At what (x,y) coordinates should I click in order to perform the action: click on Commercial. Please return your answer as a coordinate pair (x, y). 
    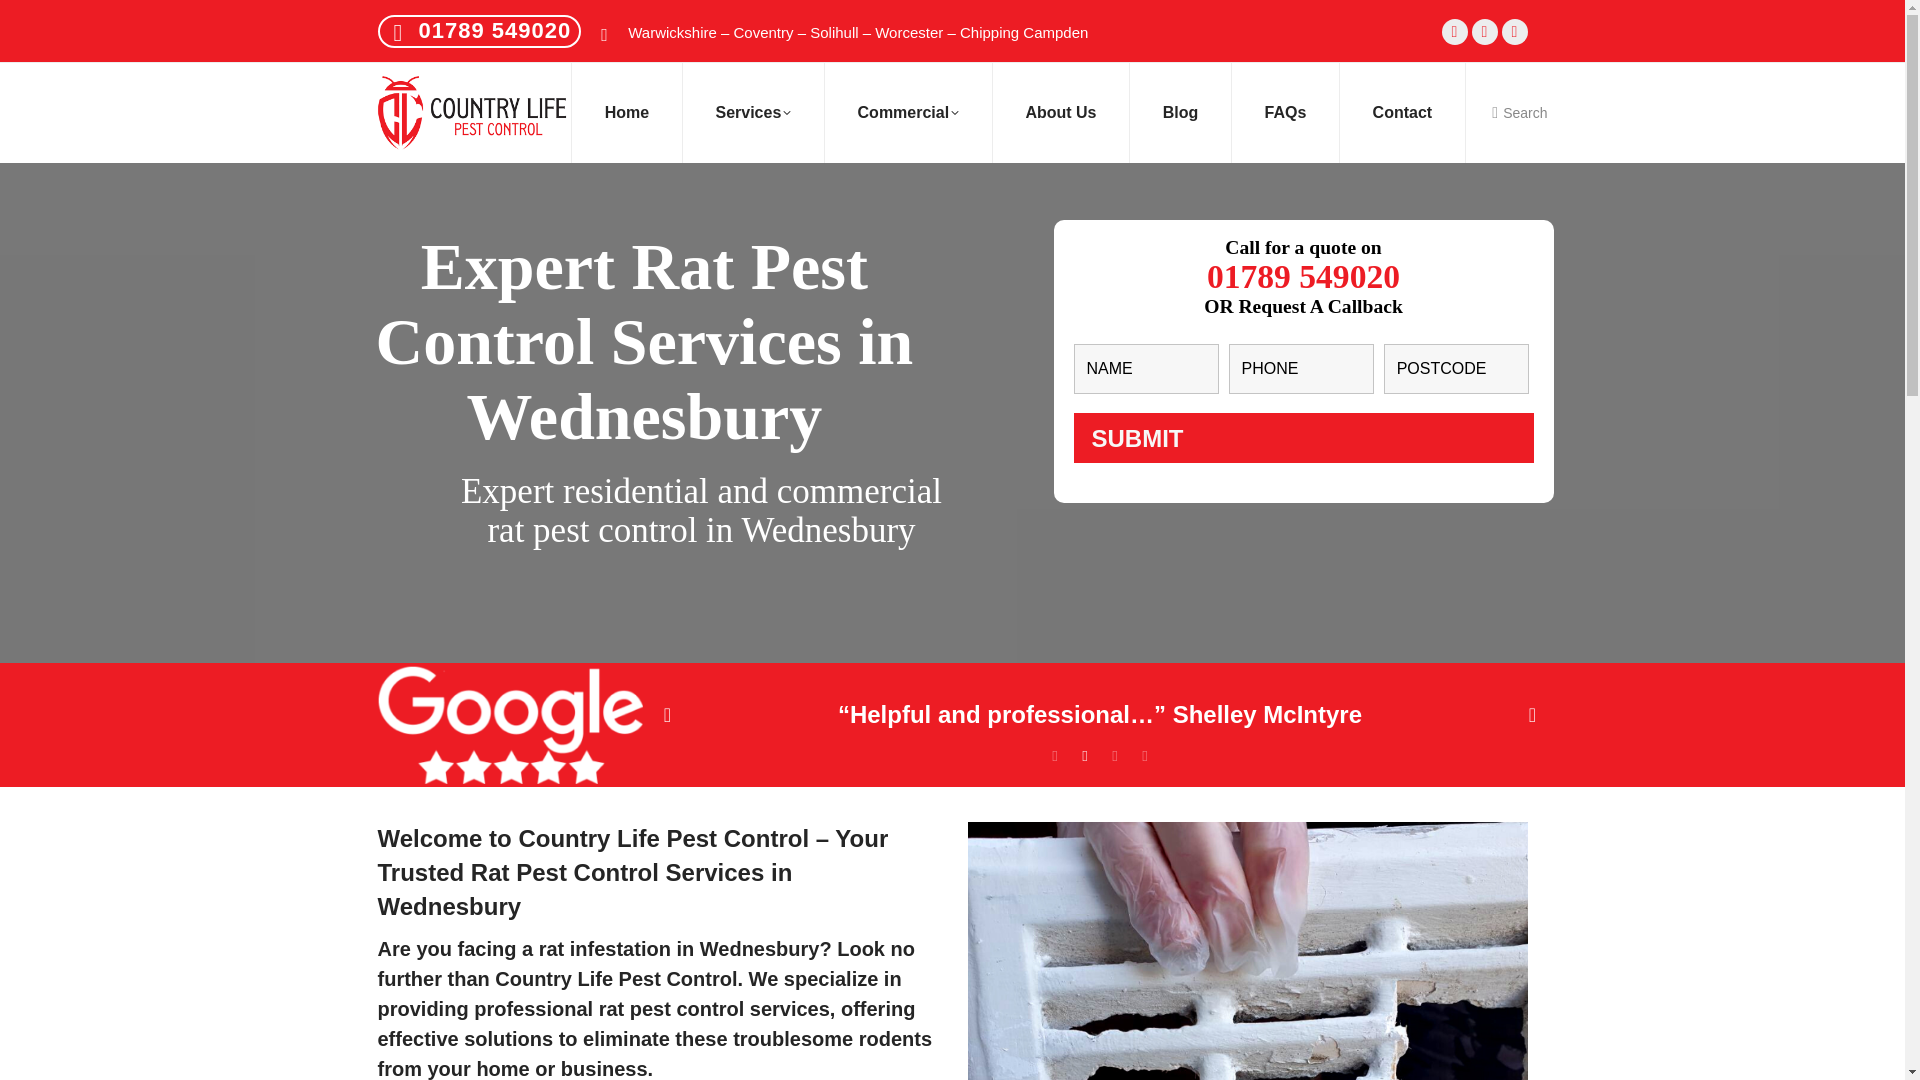
    Looking at the image, I should click on (908, 112).